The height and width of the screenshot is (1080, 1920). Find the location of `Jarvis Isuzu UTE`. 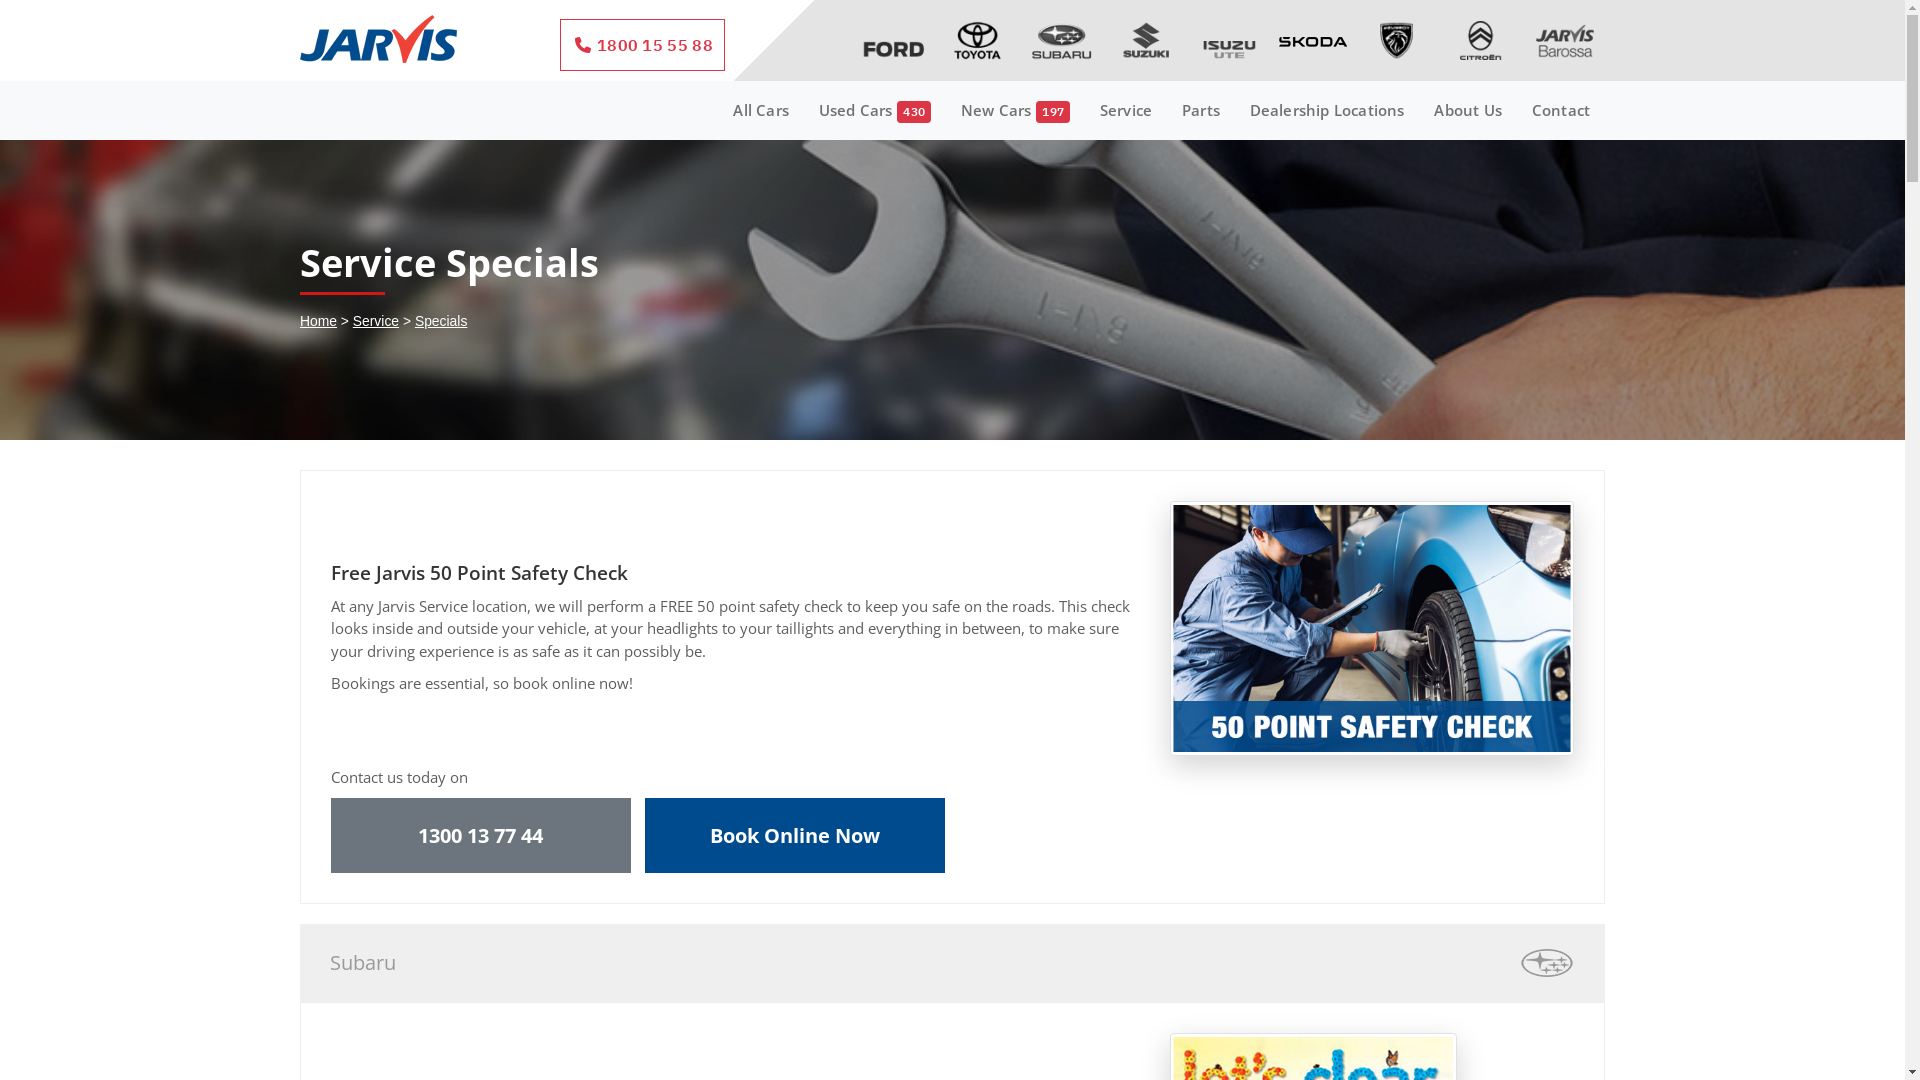

Jarvis Isuzu UTE is located at coordinates (1229, 38).